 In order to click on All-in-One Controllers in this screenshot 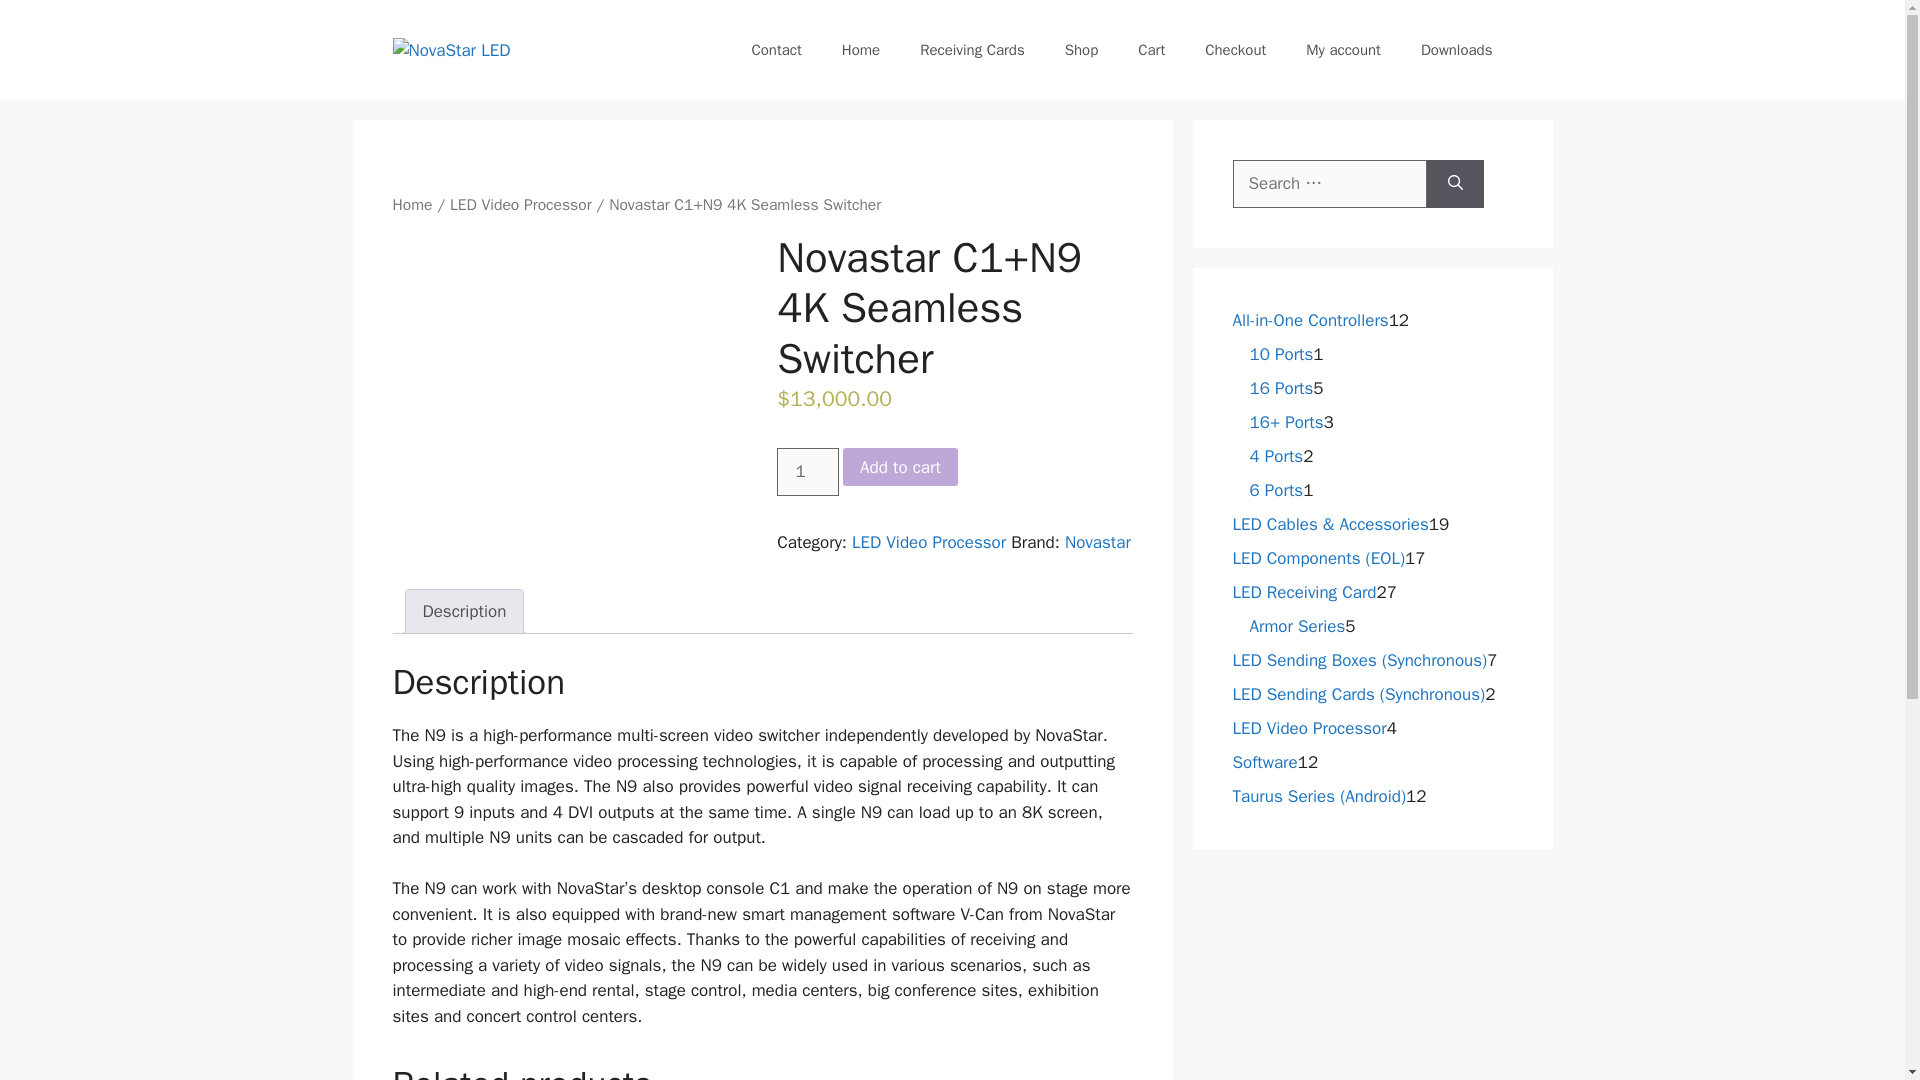, I will do `click(1310, 320)`.